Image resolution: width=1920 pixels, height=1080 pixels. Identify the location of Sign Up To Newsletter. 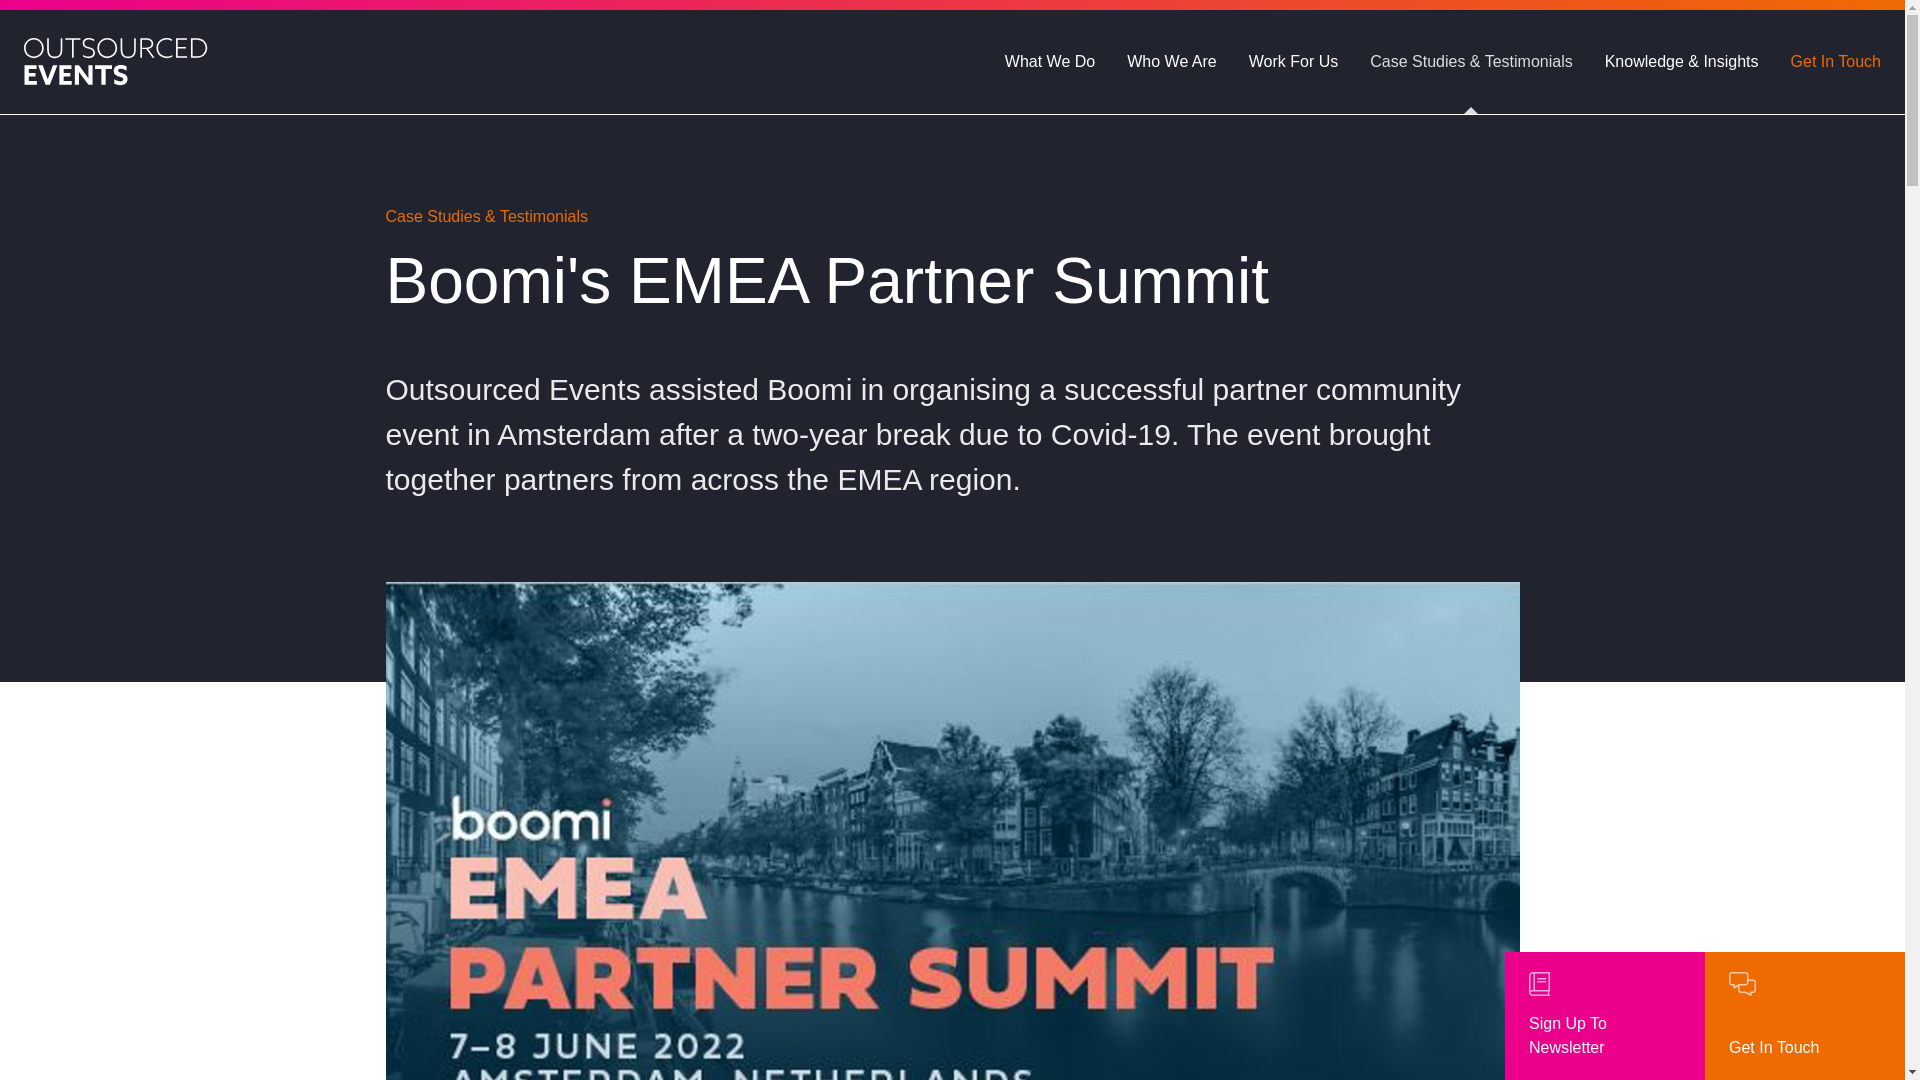
(1604, 1016).